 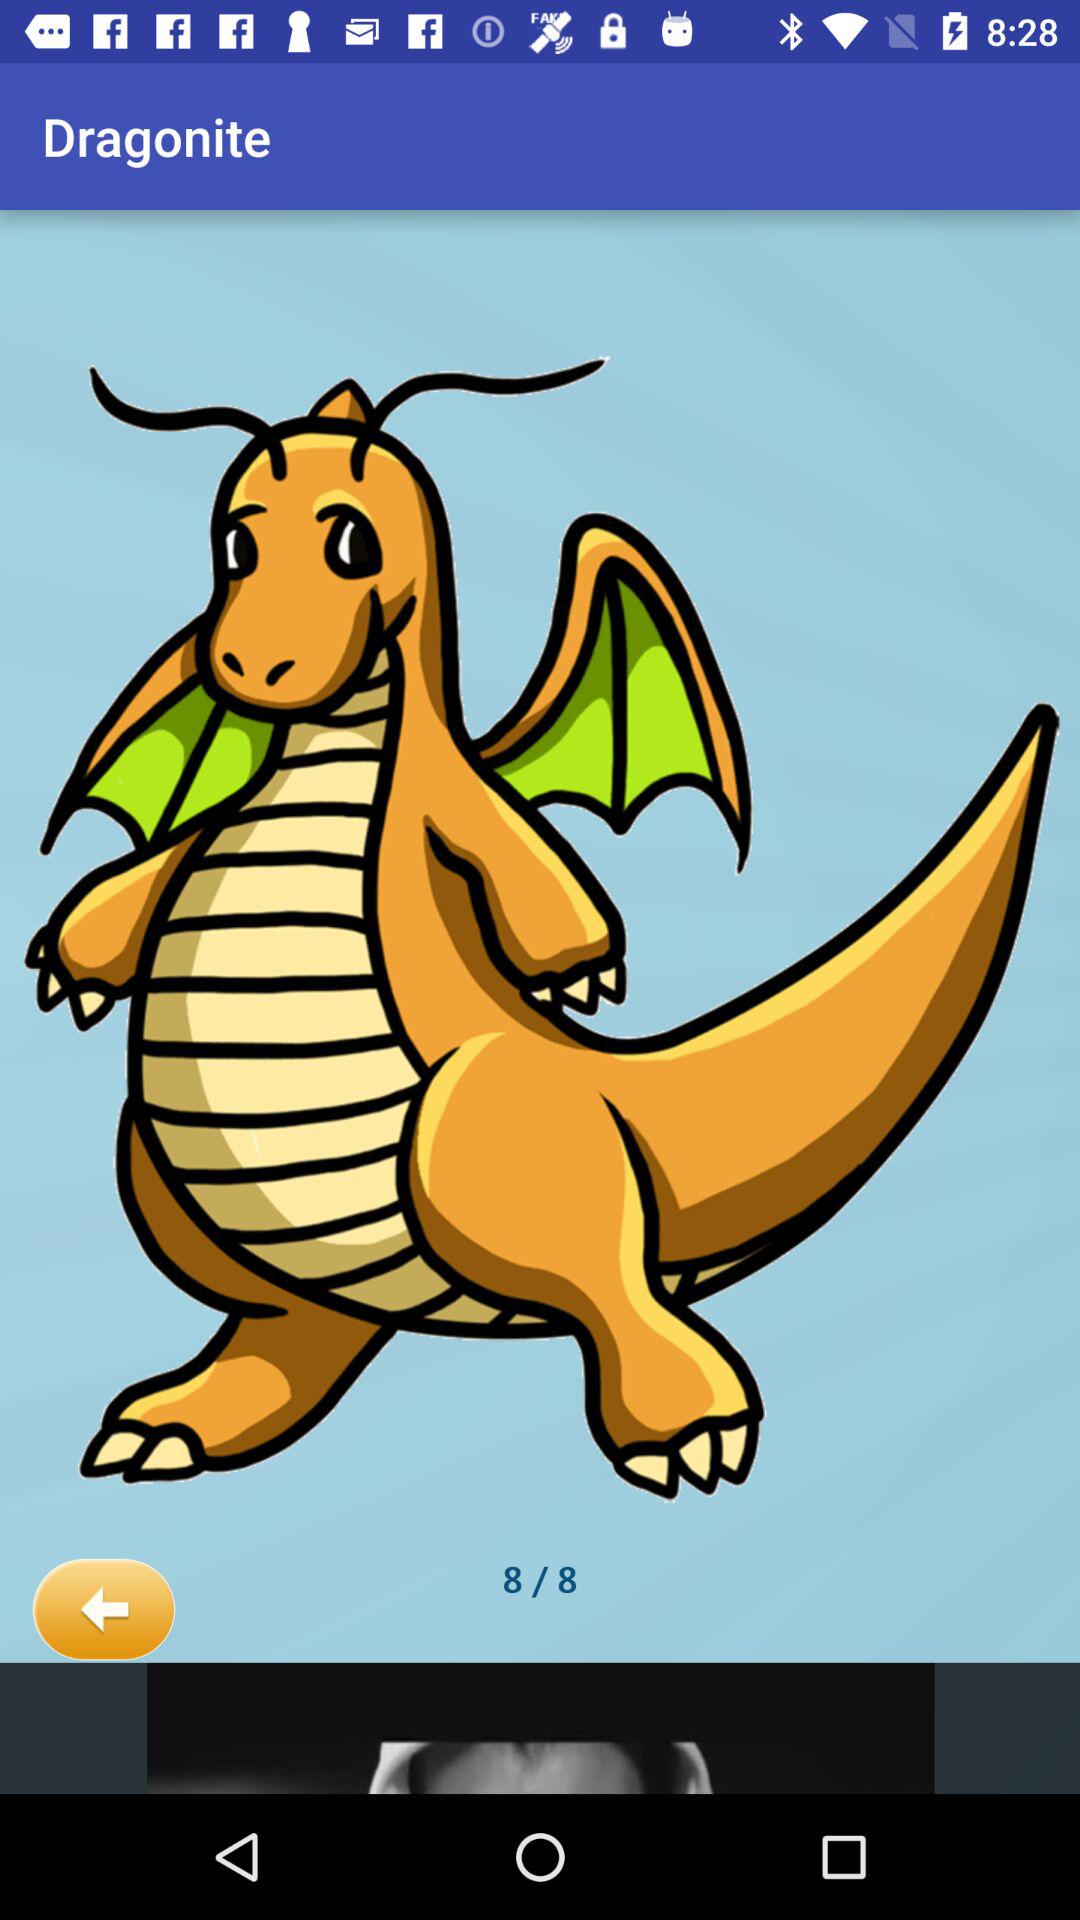 I want to click on press icon at the bottom left corner, so click(x=104, y=1610).